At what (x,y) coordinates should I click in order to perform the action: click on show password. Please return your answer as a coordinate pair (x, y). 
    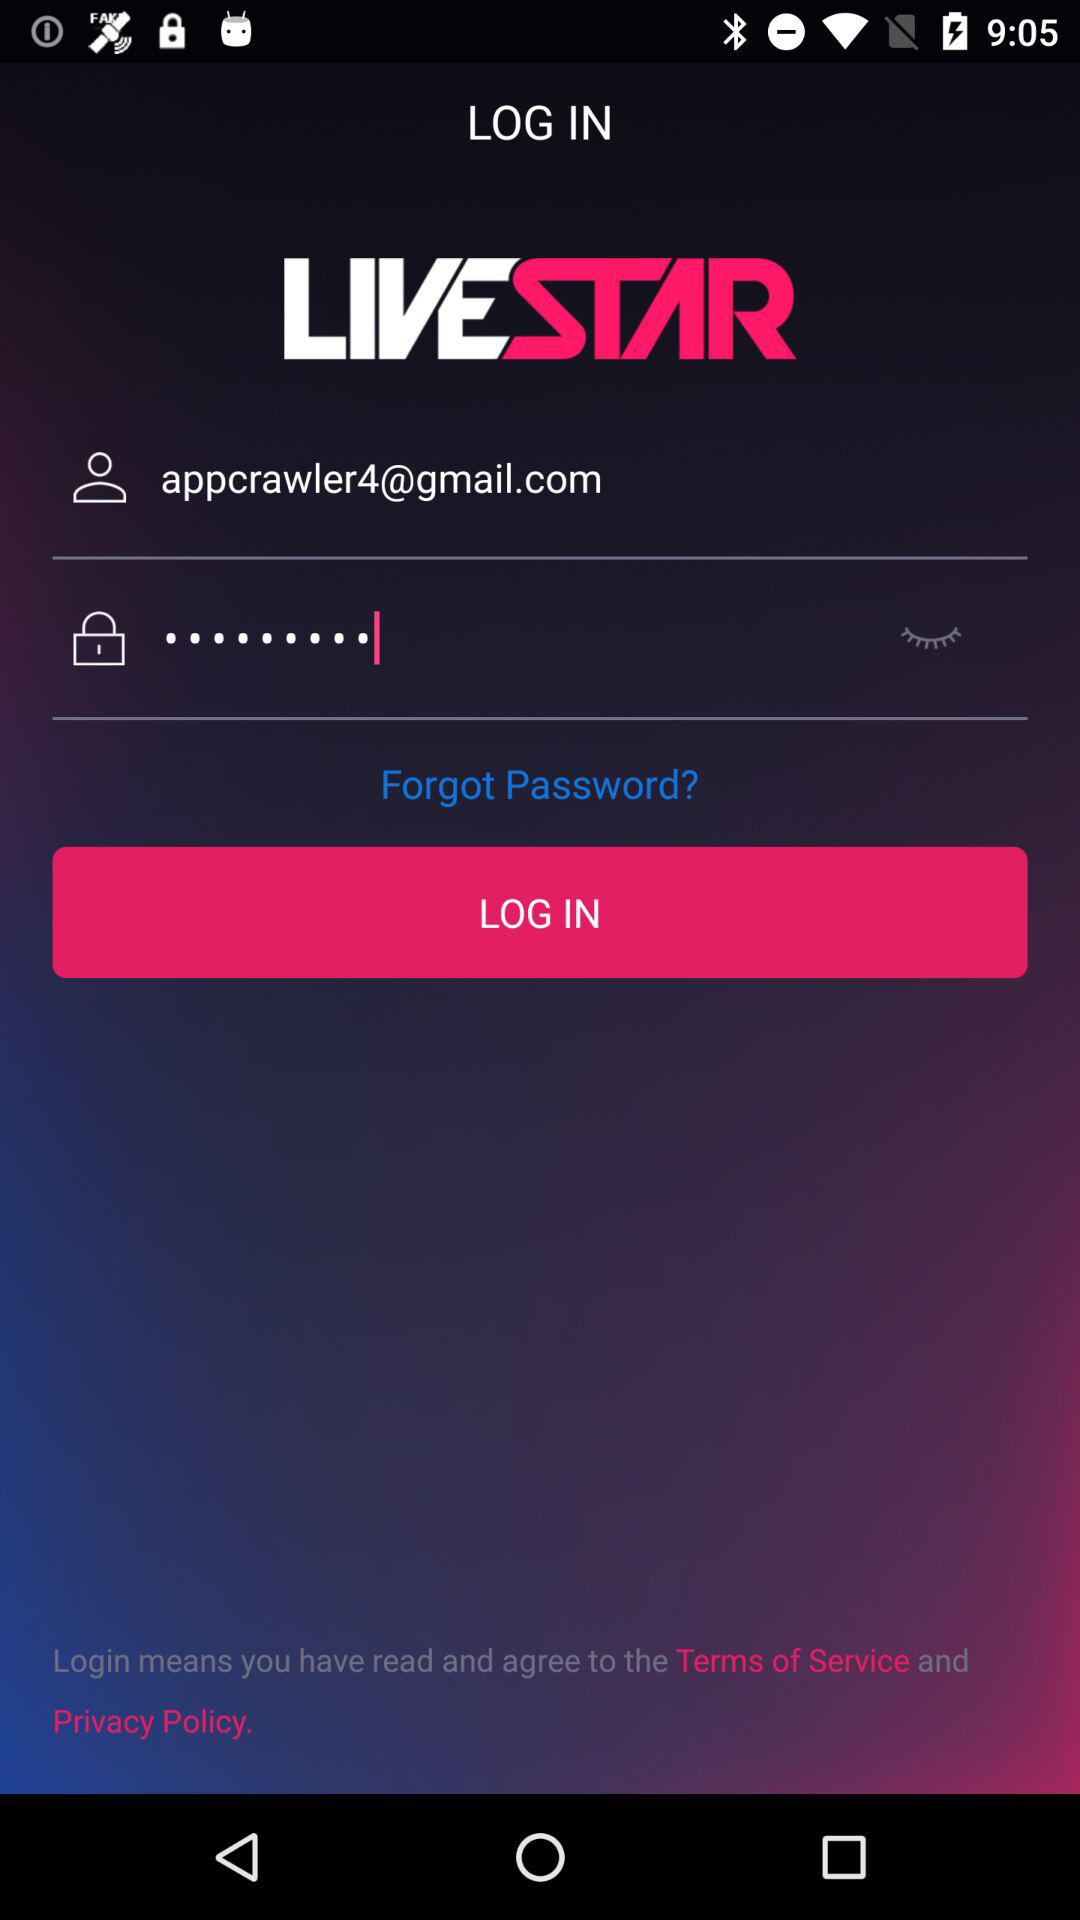
    Looking at the image, I should click on (930, 638).